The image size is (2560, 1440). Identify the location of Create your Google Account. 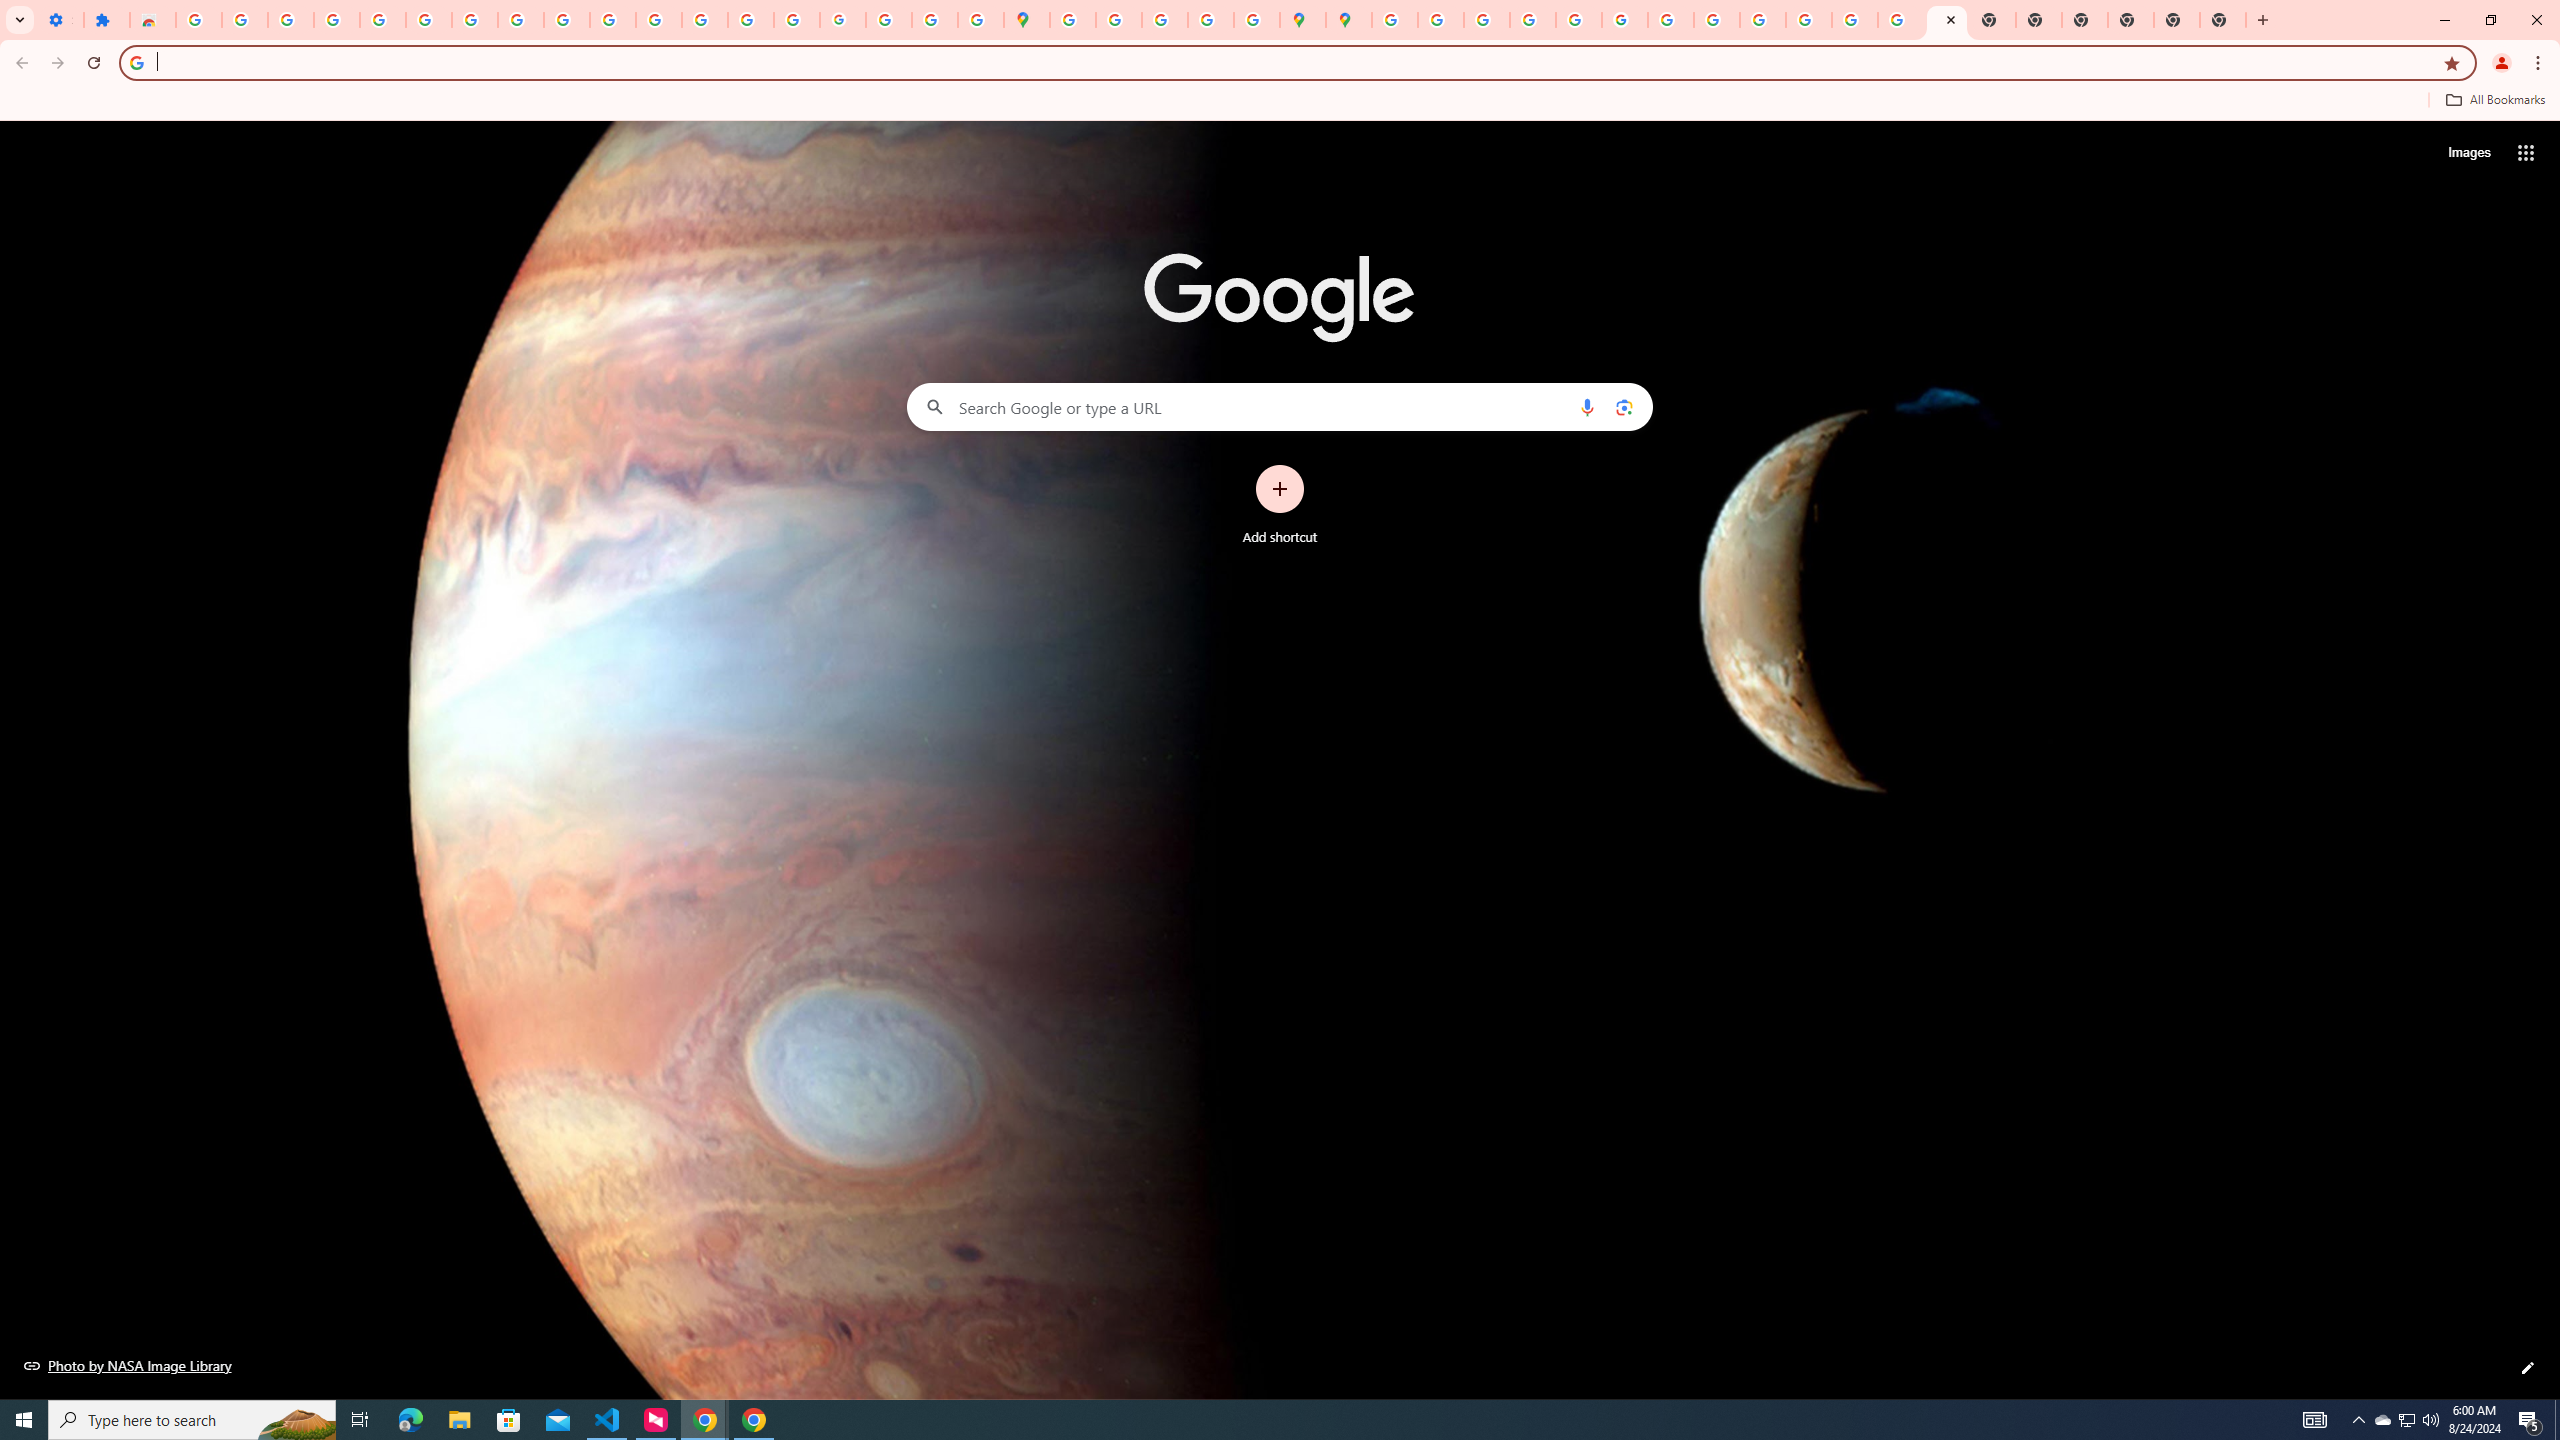
(1166, 20).